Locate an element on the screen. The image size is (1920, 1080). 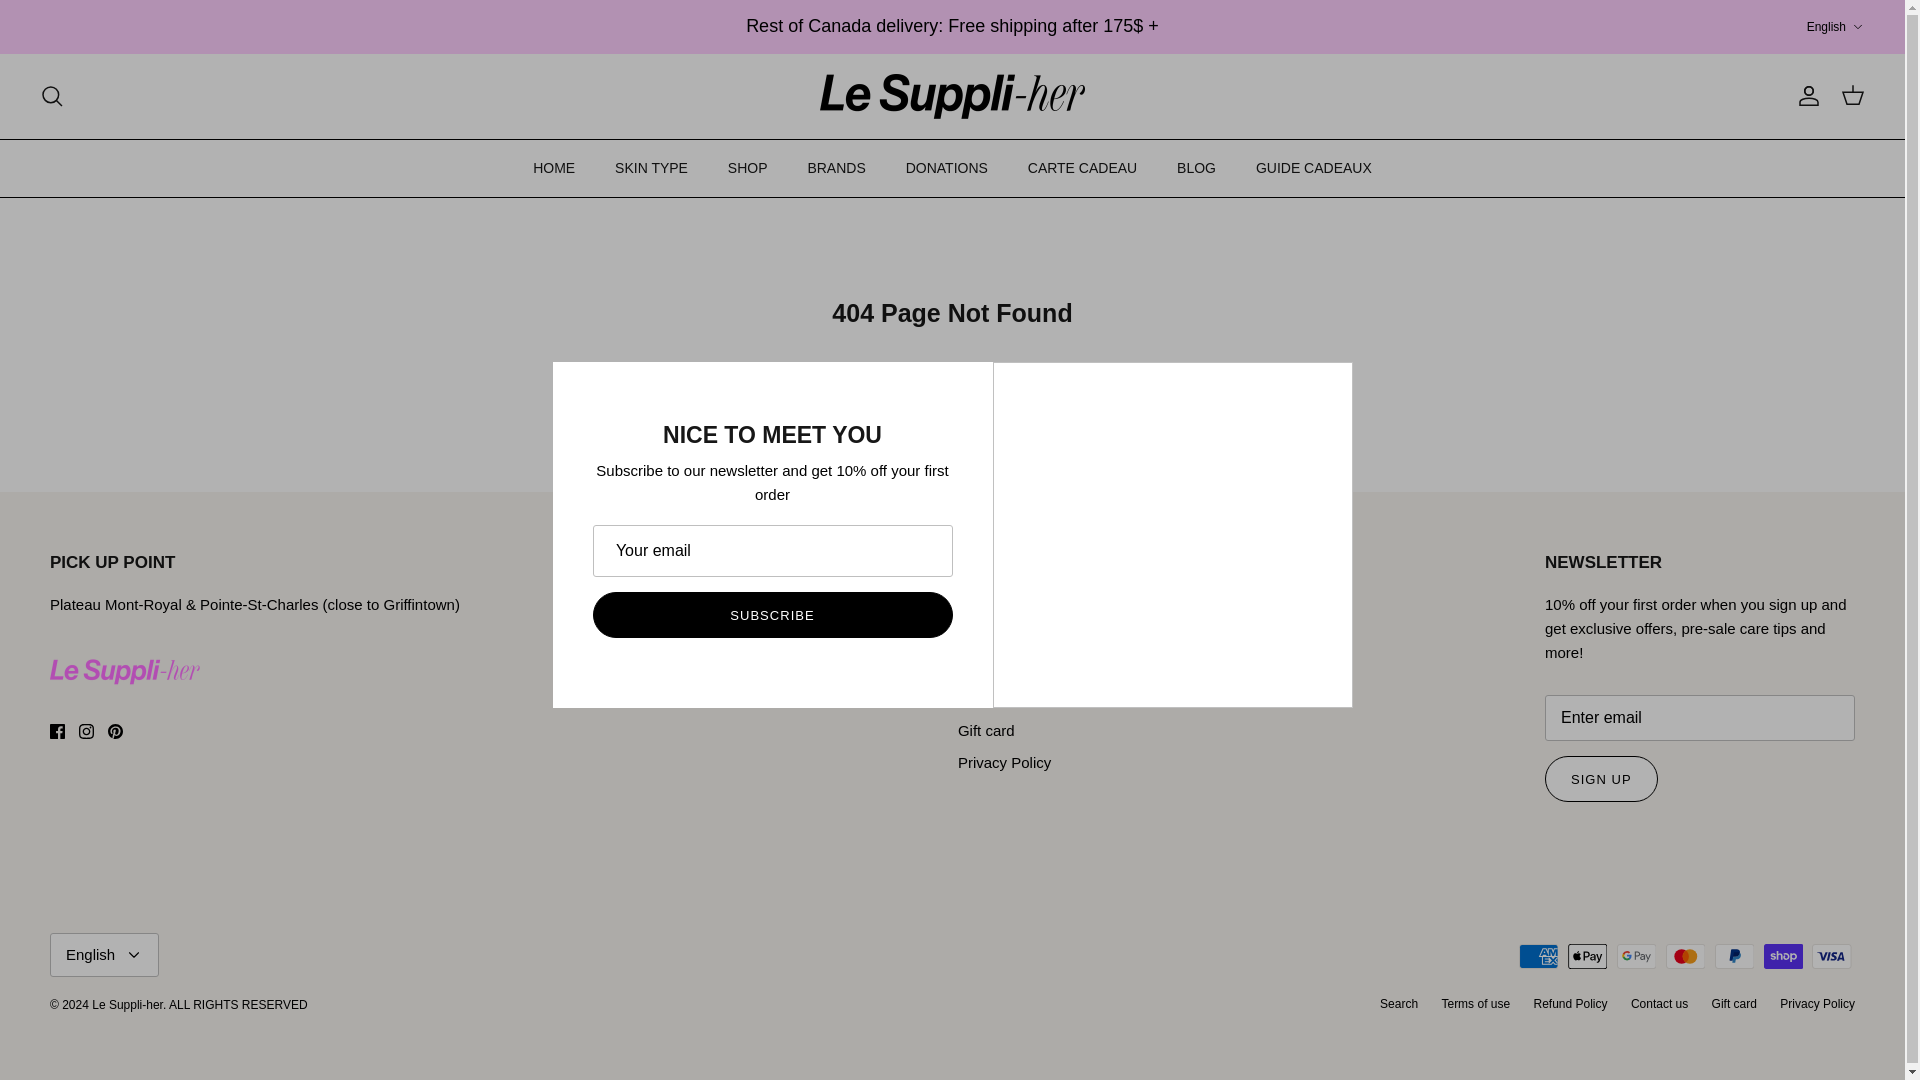
Facebook is located at coordinates (1685, 956).